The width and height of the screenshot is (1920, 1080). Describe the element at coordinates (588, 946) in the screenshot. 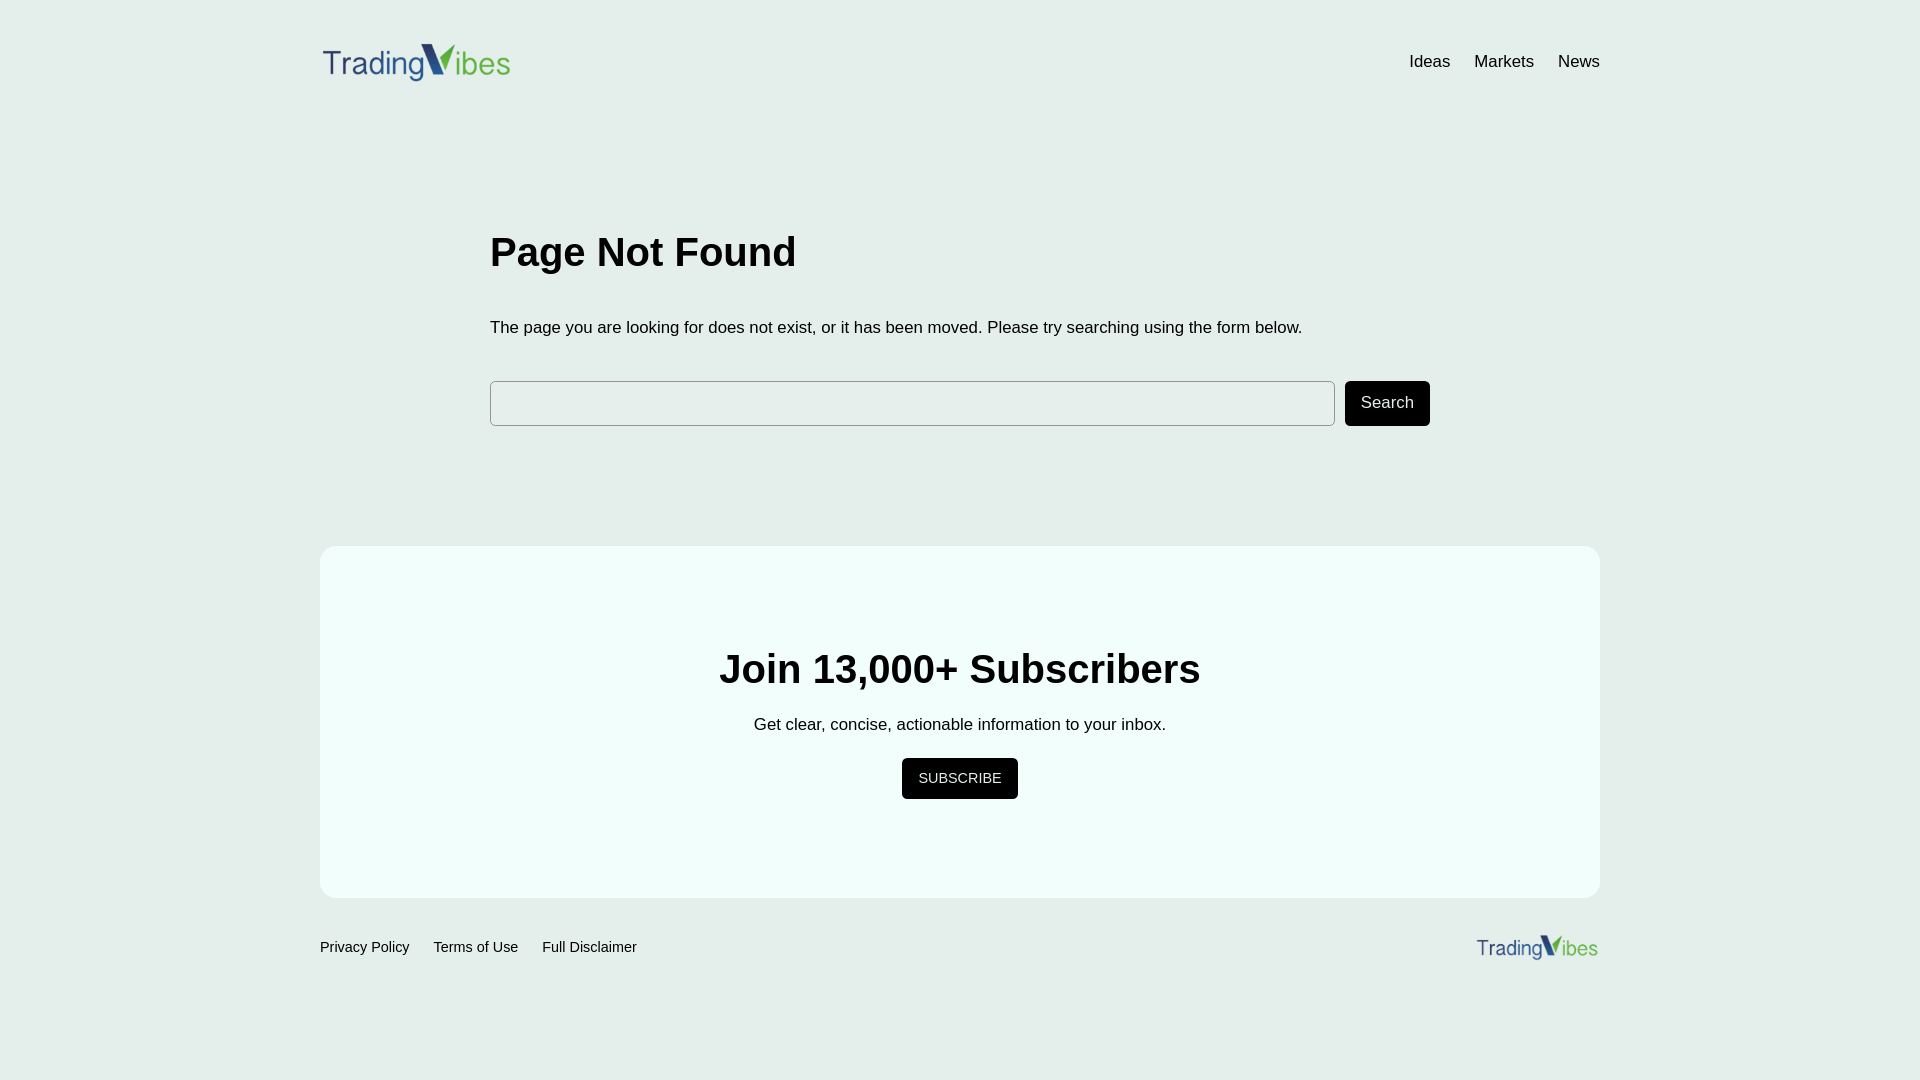

I see `Full Disclaimer` at that location.